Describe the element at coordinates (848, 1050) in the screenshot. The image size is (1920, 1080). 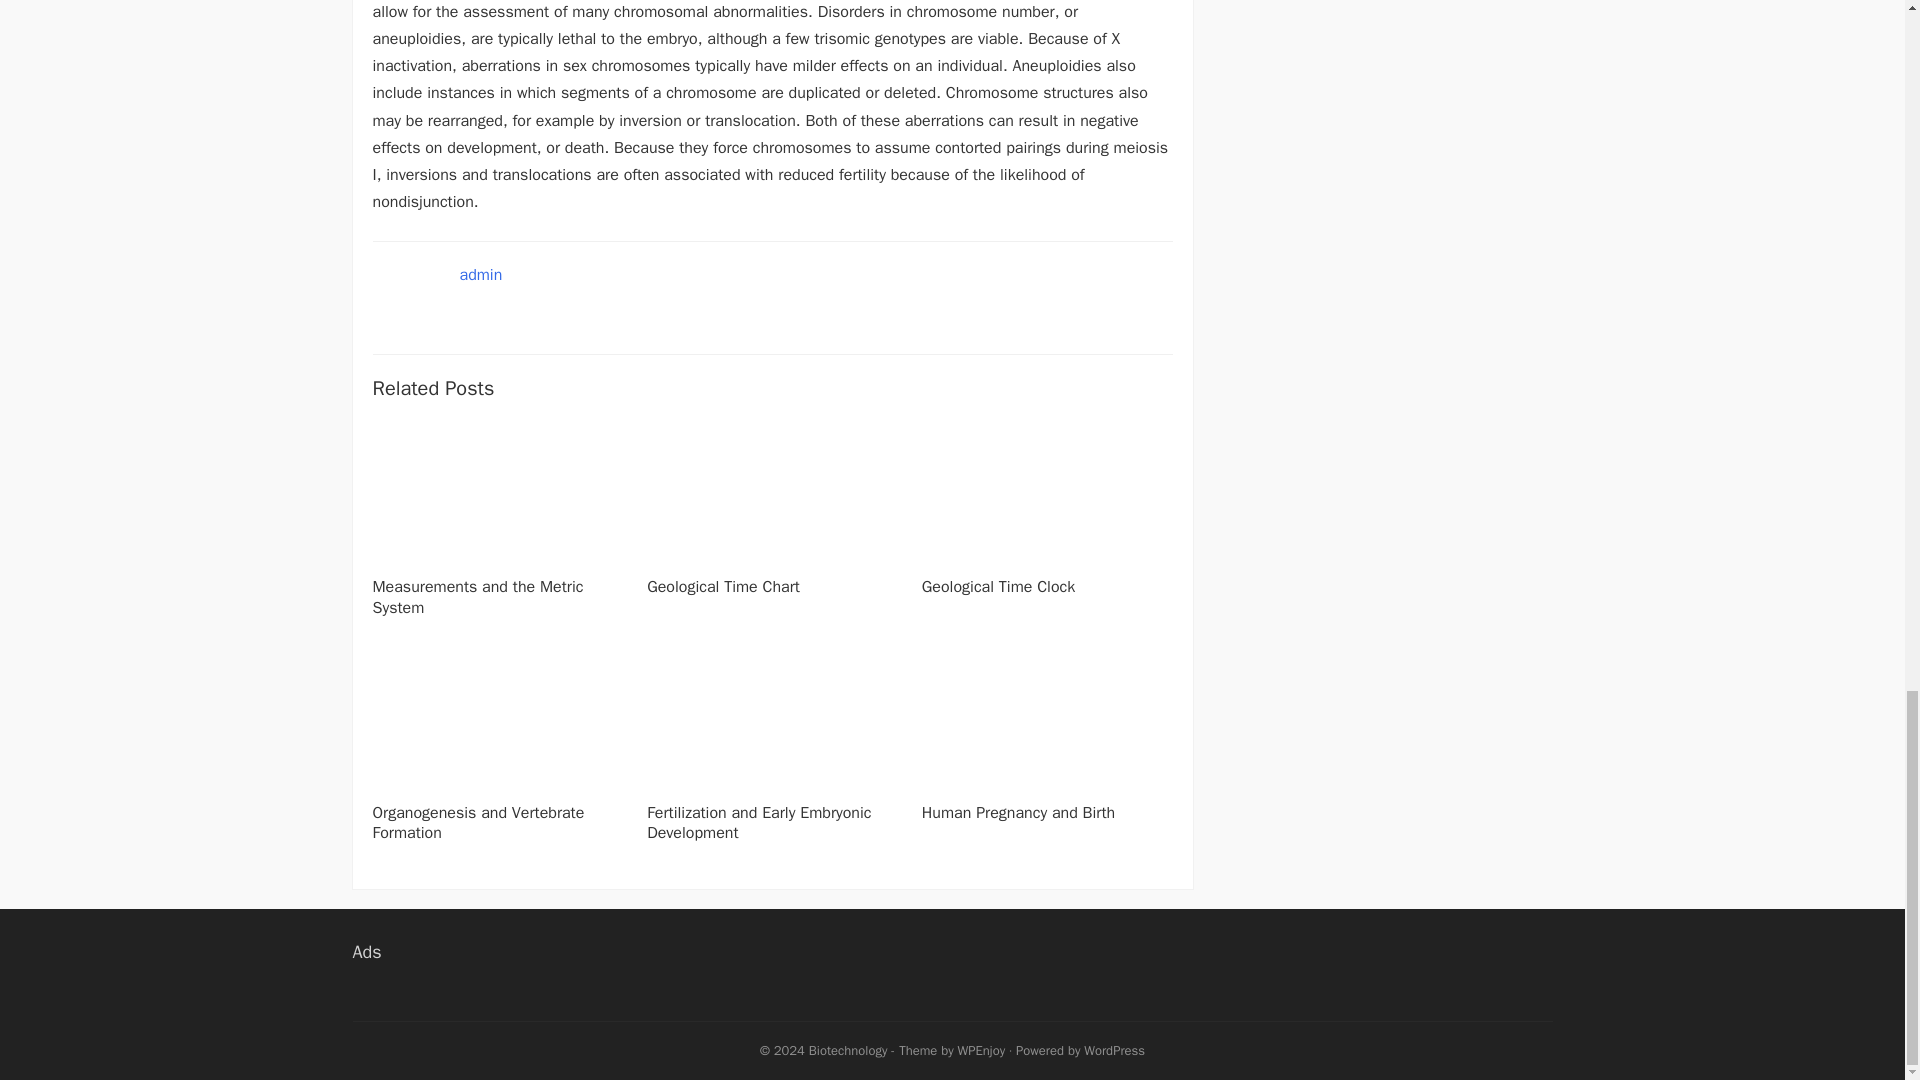
I see `Biotechnology` at that location.